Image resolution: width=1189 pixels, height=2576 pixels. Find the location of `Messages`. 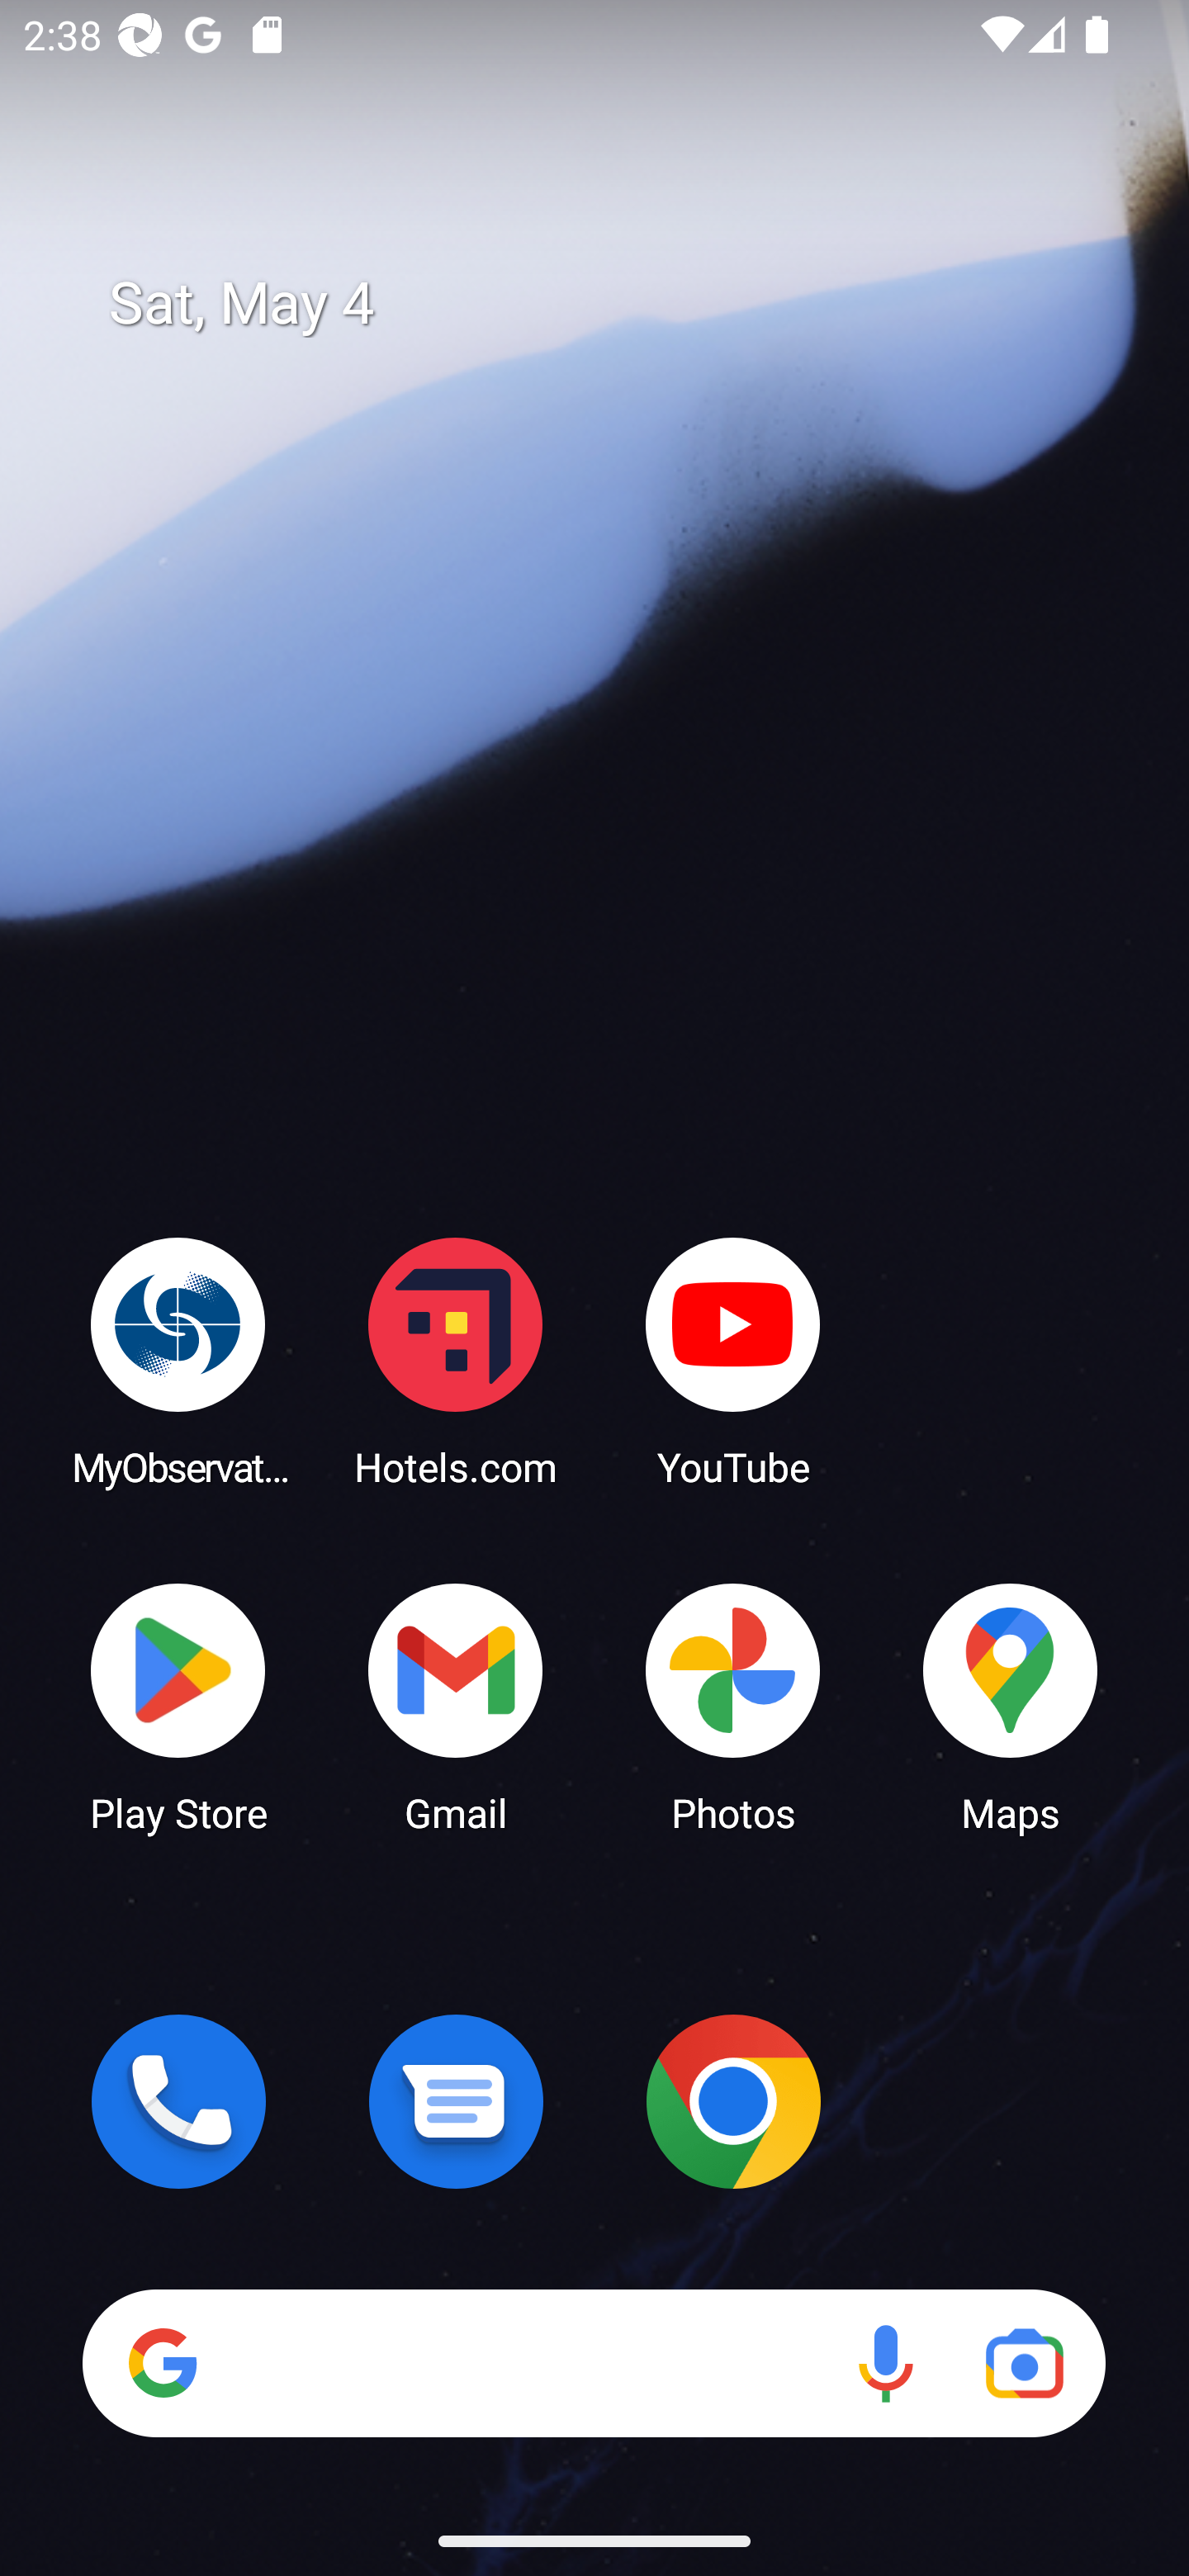

Messages is located at coordinates (456, 2101).